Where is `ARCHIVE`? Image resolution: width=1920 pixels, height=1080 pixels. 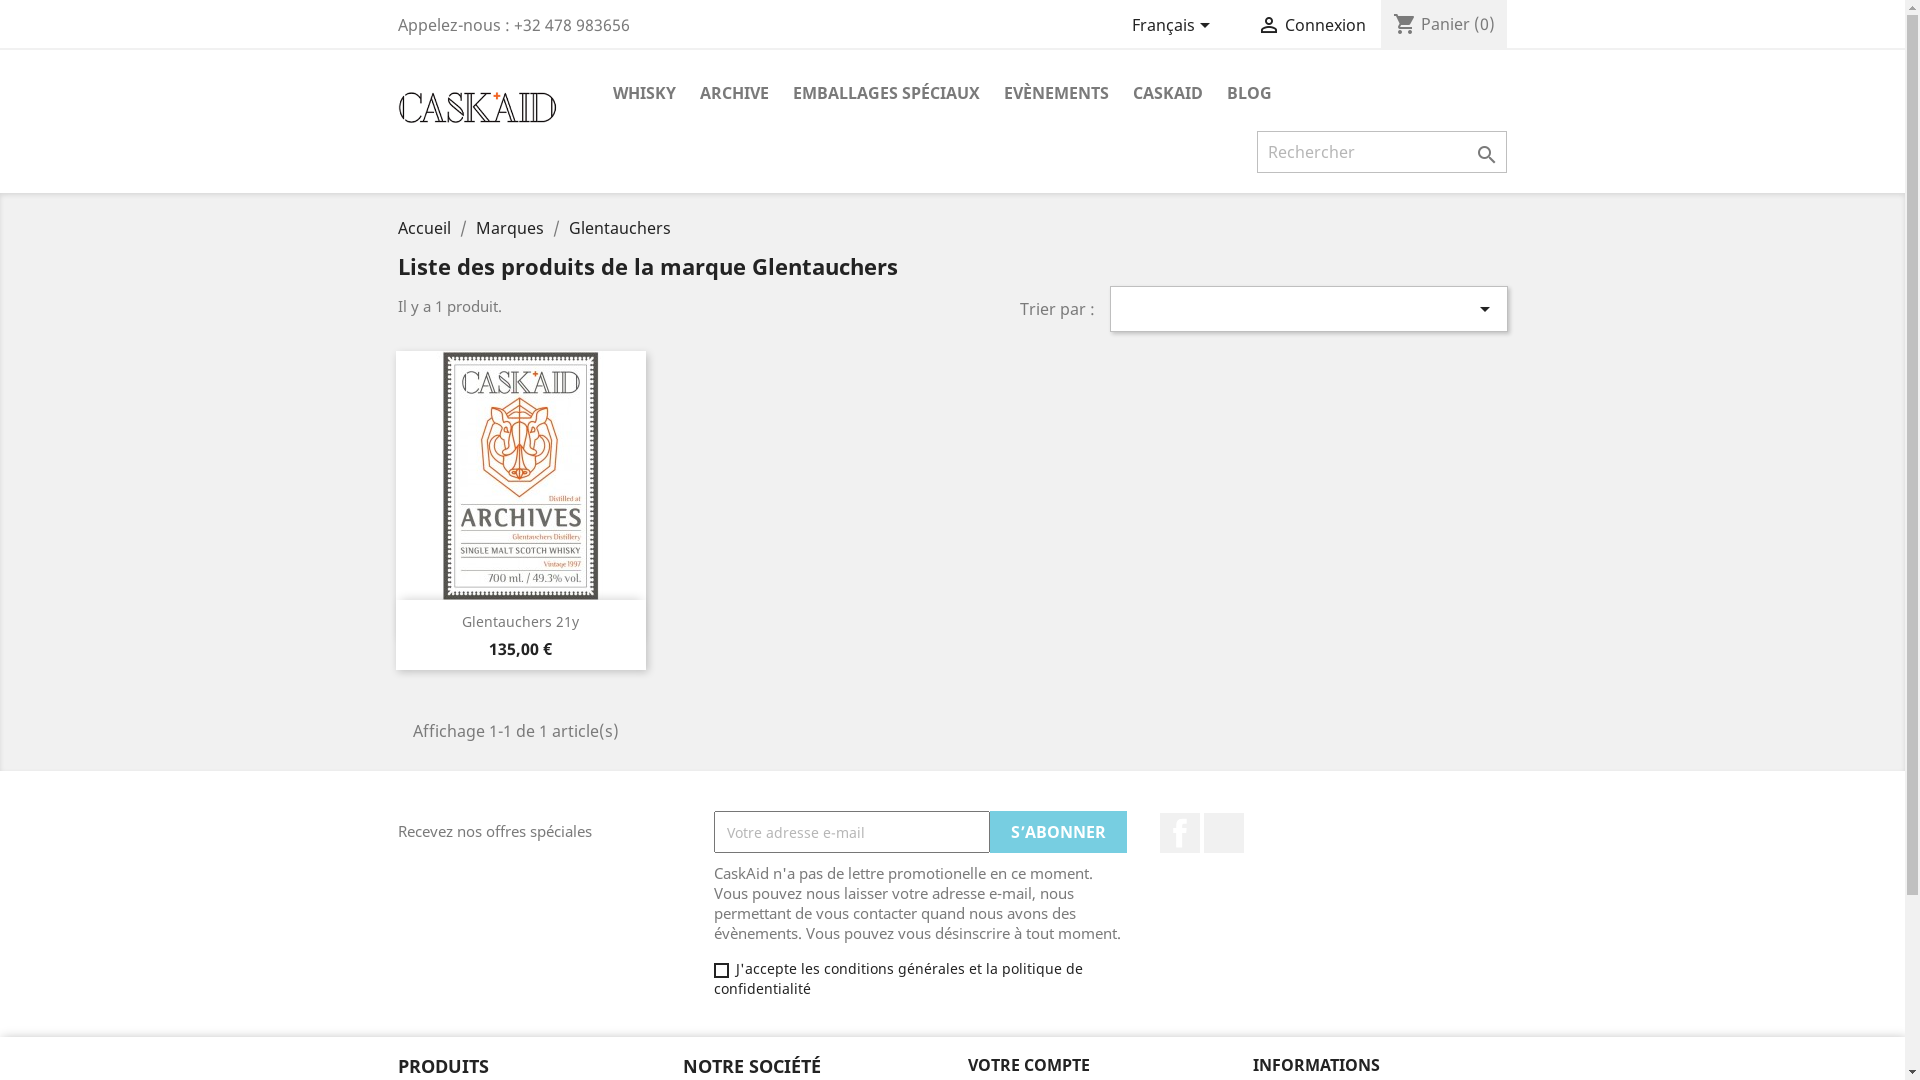
ARCHIVE is located at coordinates (734, 94).